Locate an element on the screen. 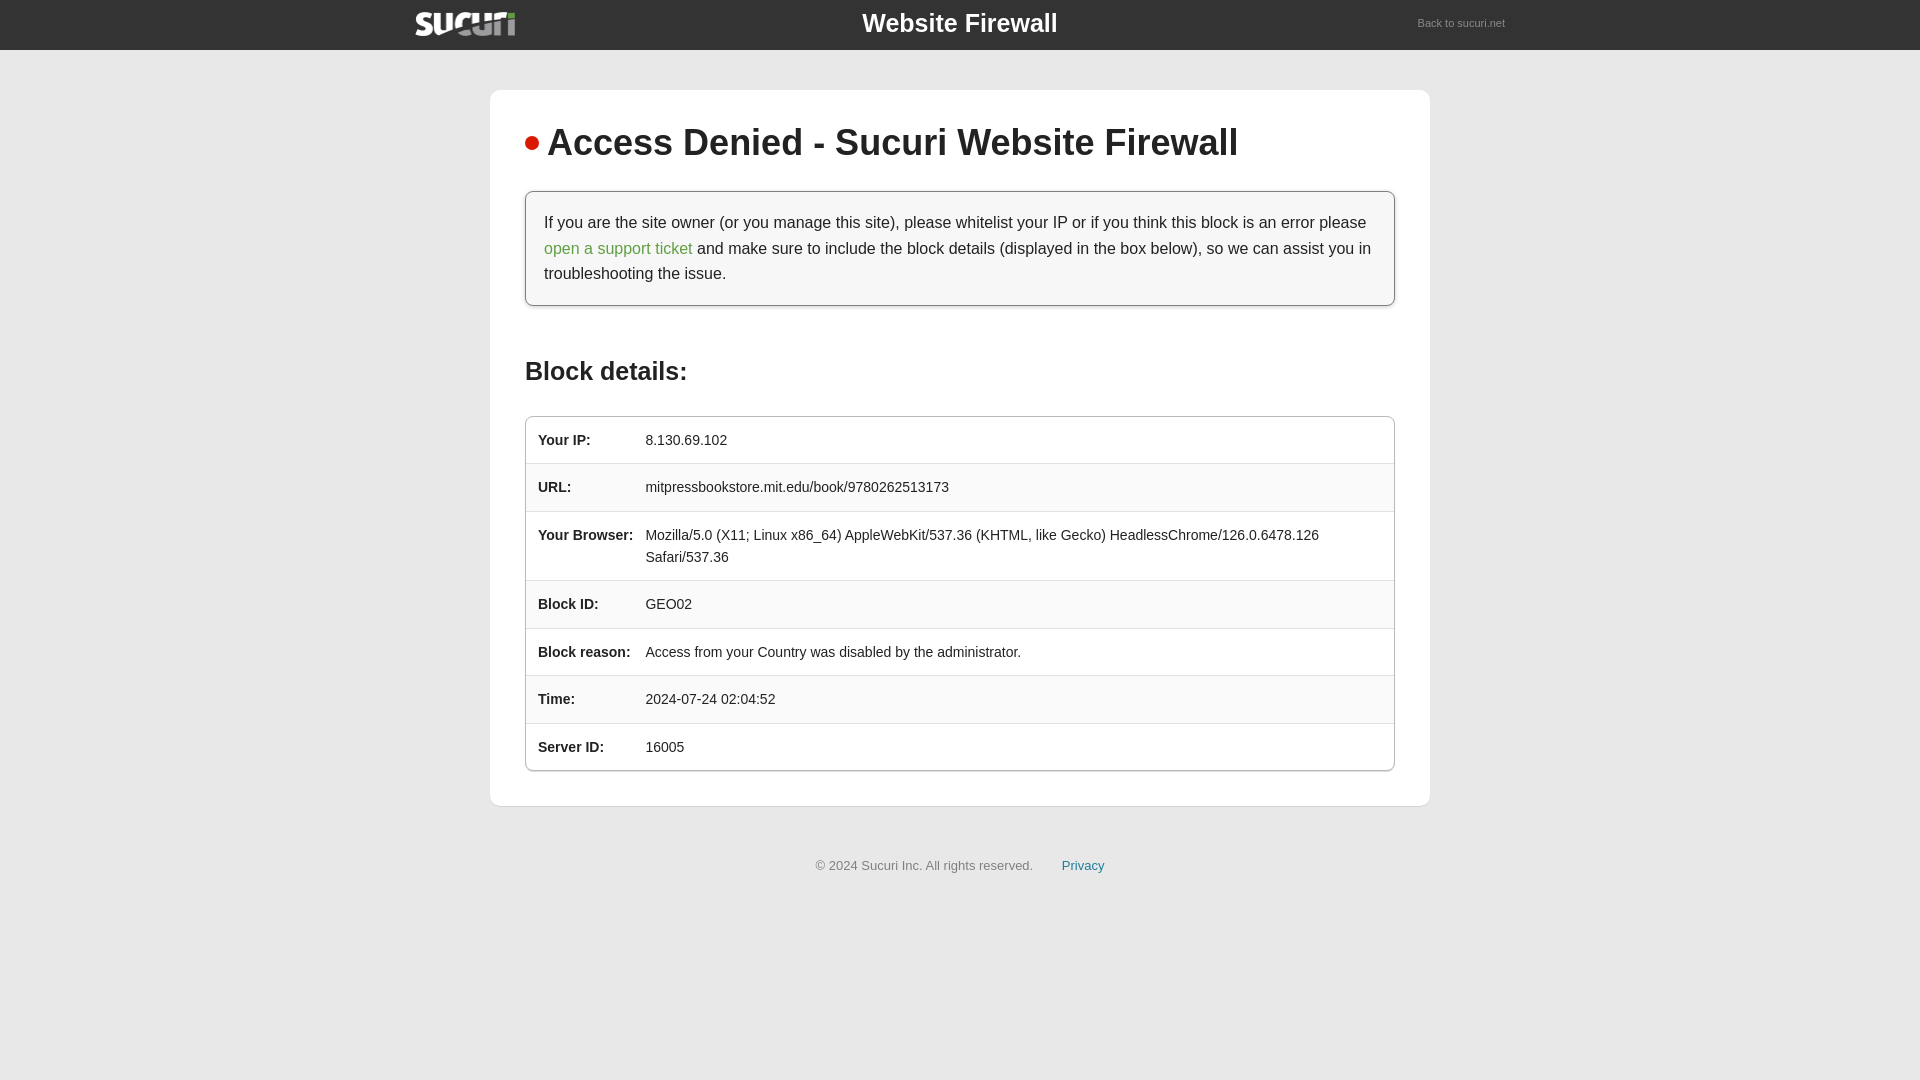 This screenshot has width=1920, height=1080. open a support ticket is located at coordinates (618, 248).